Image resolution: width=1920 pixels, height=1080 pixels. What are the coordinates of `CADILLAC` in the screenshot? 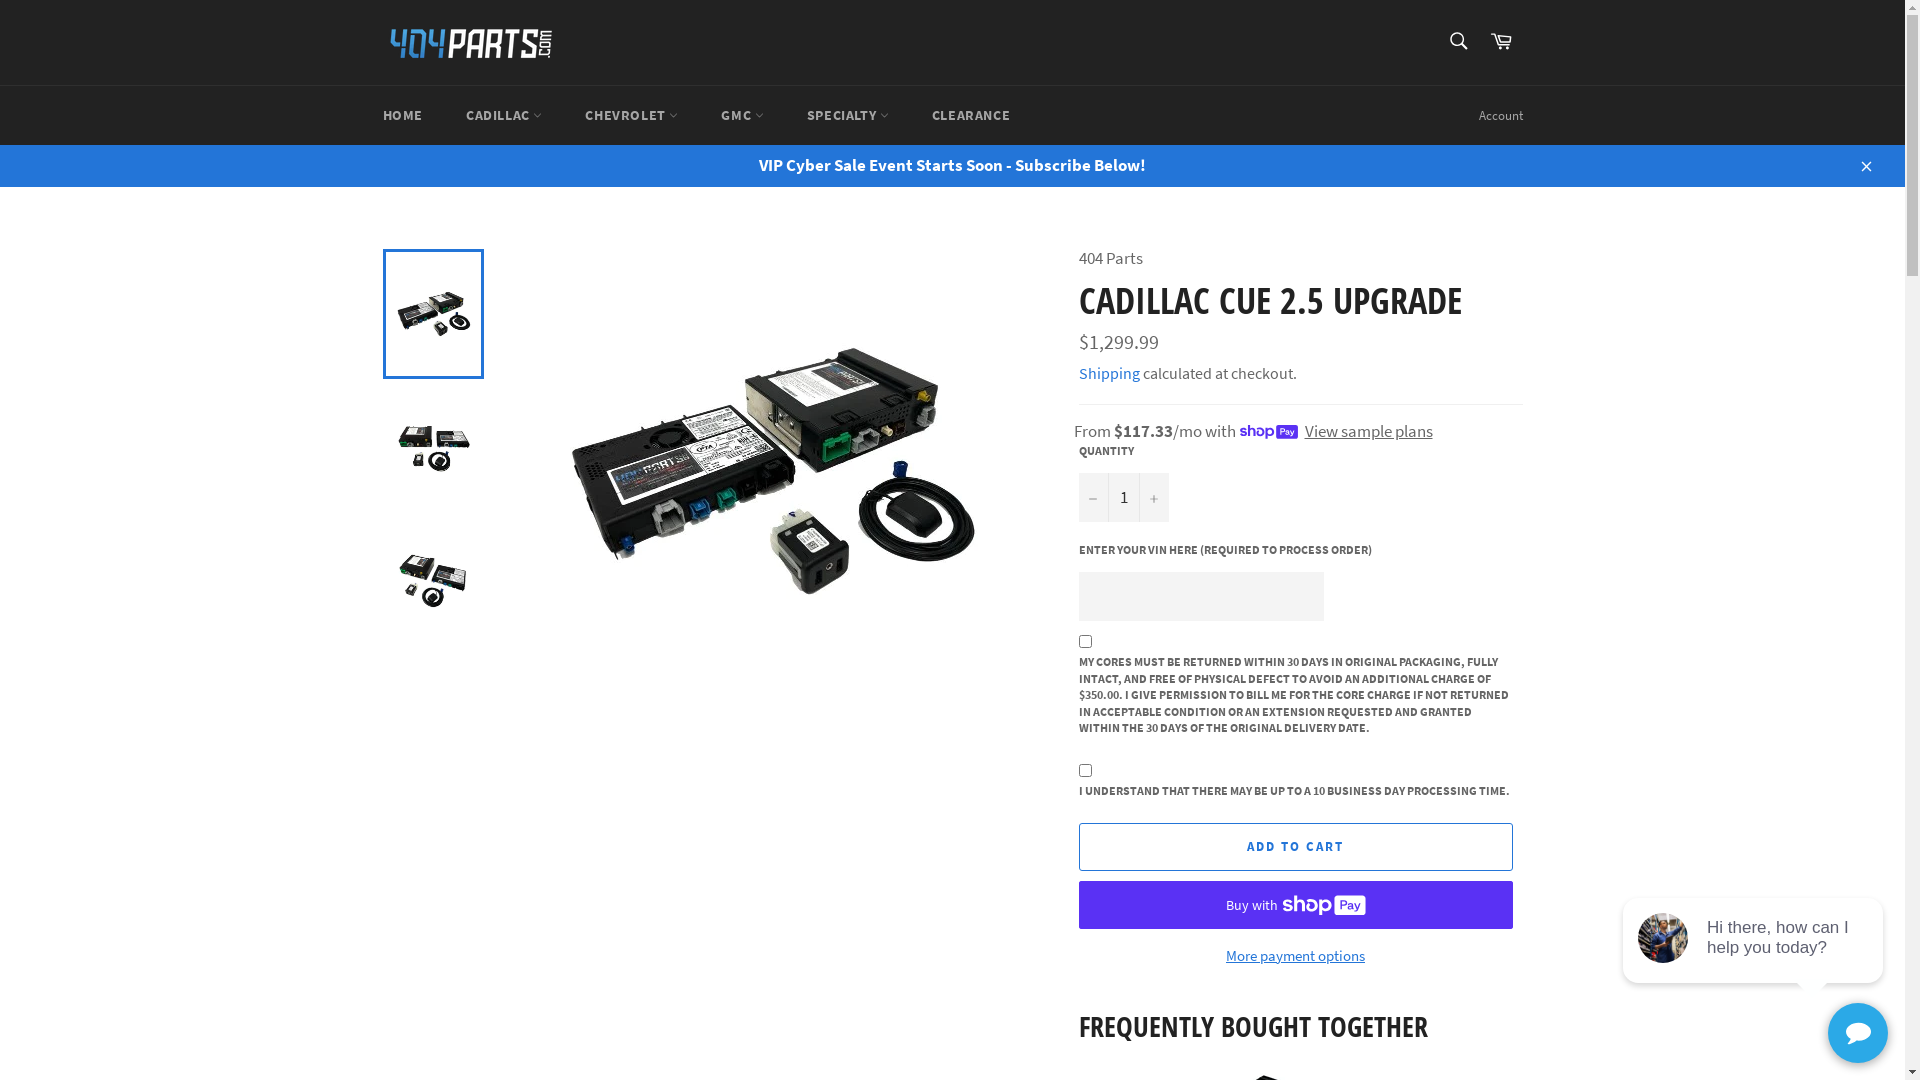 It's located at (504, 116).